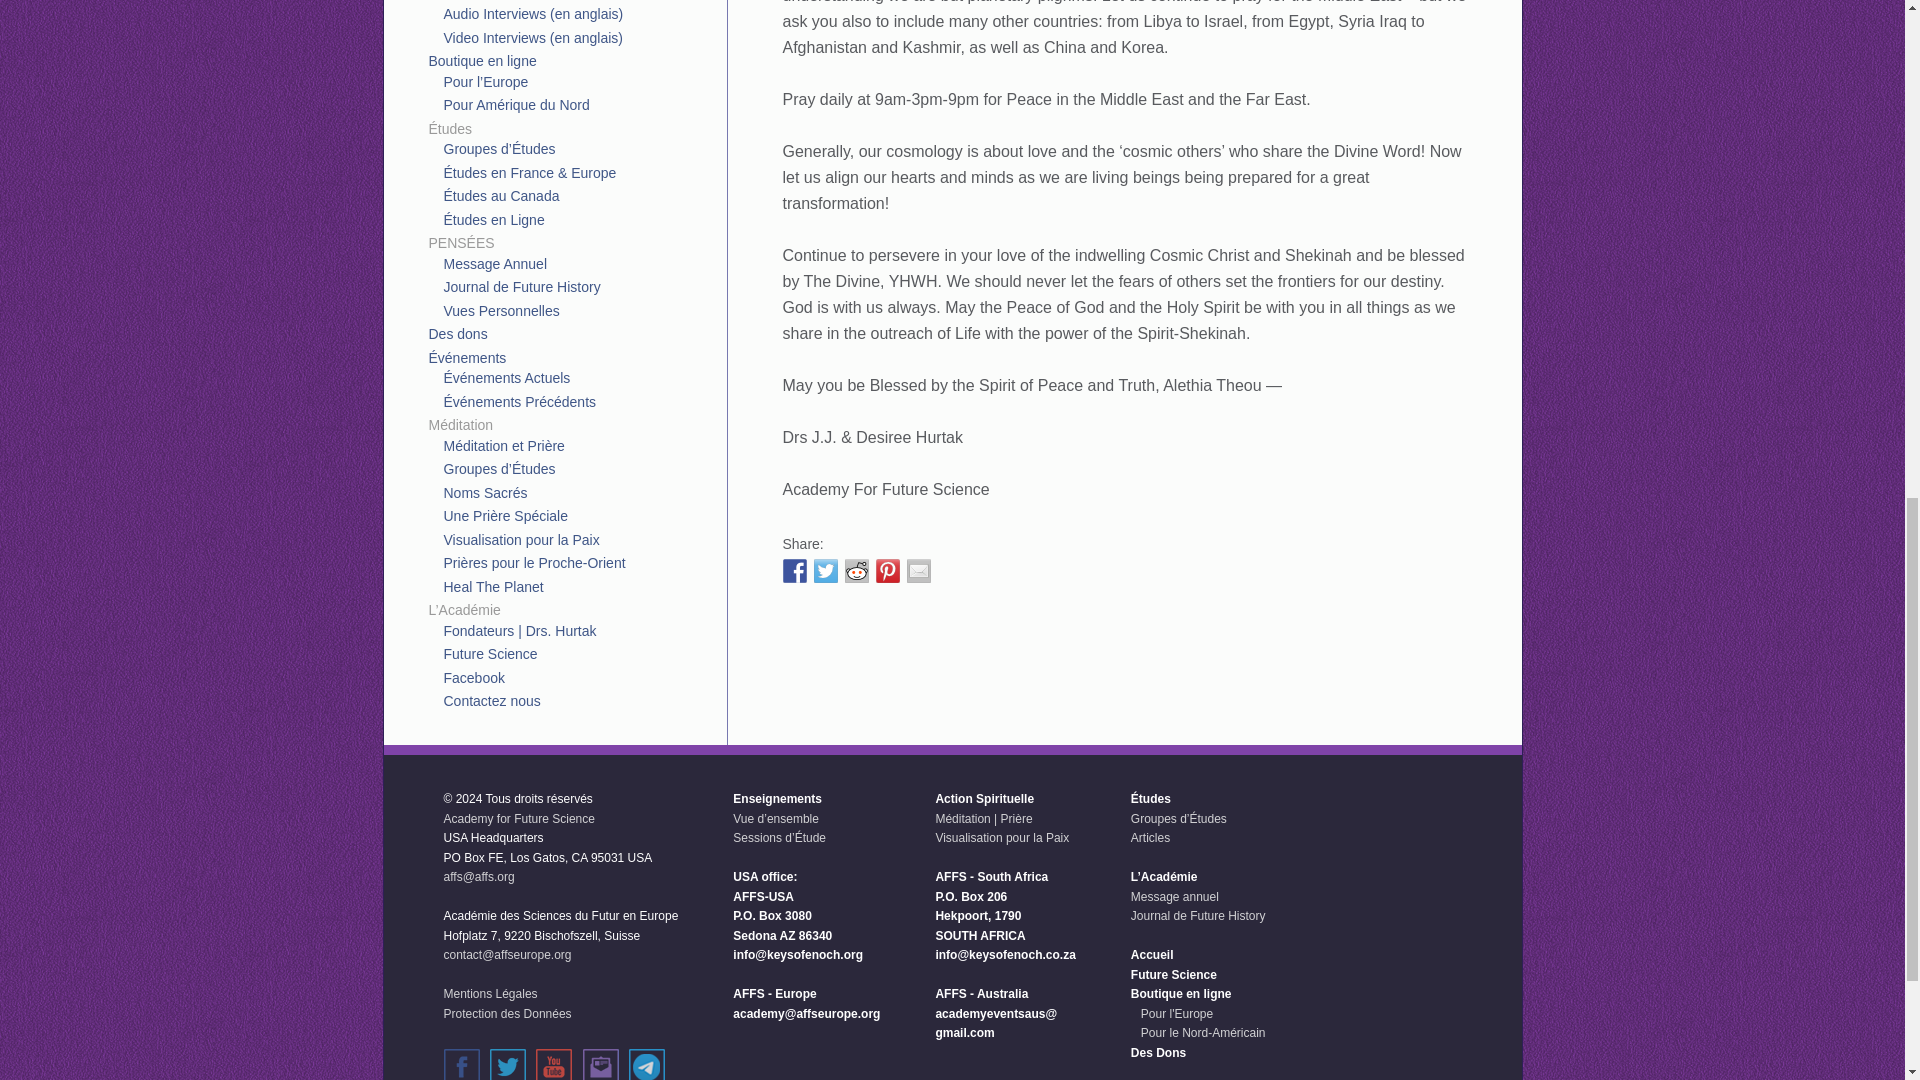  Describe the element at coordinates (794, 571) in the screenshot. I see `Share on Facebook` at that location.